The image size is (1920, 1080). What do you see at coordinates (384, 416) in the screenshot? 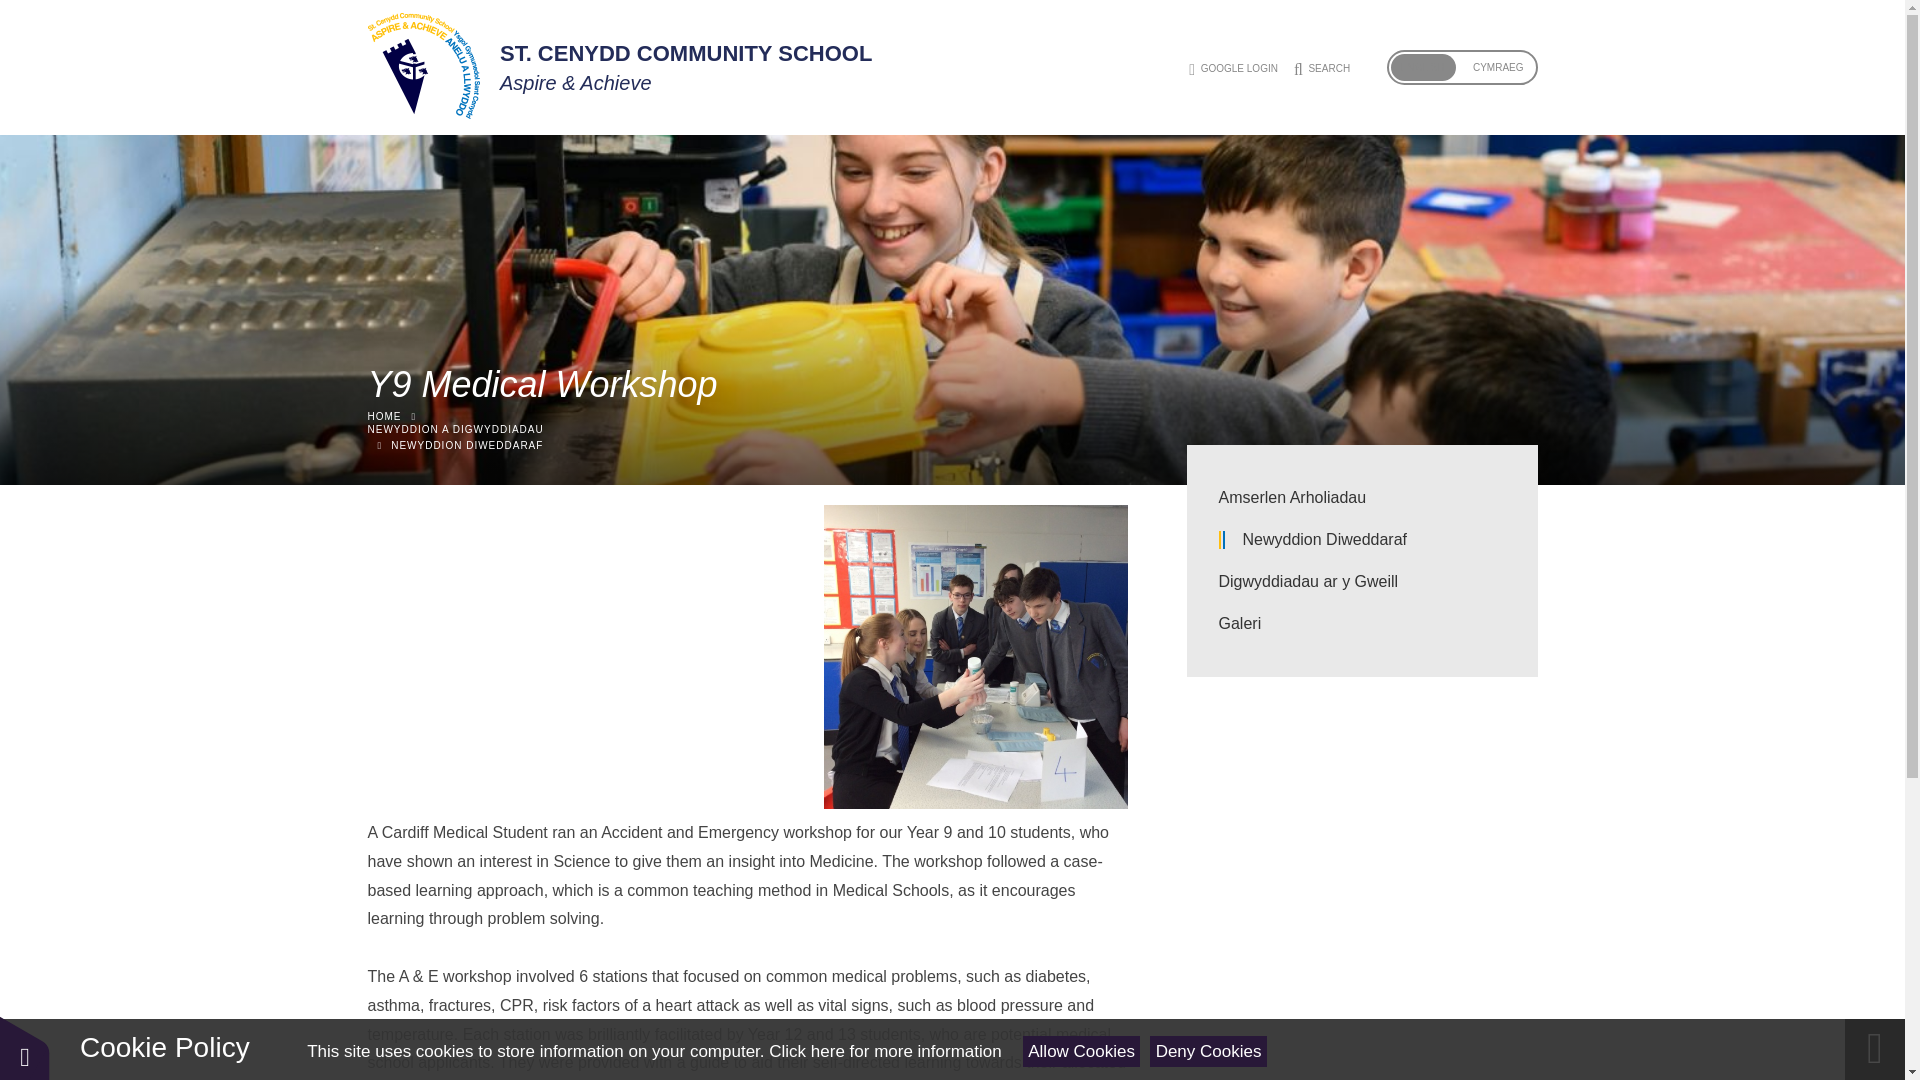
I see `HOME` at bounding box center [384, 416].